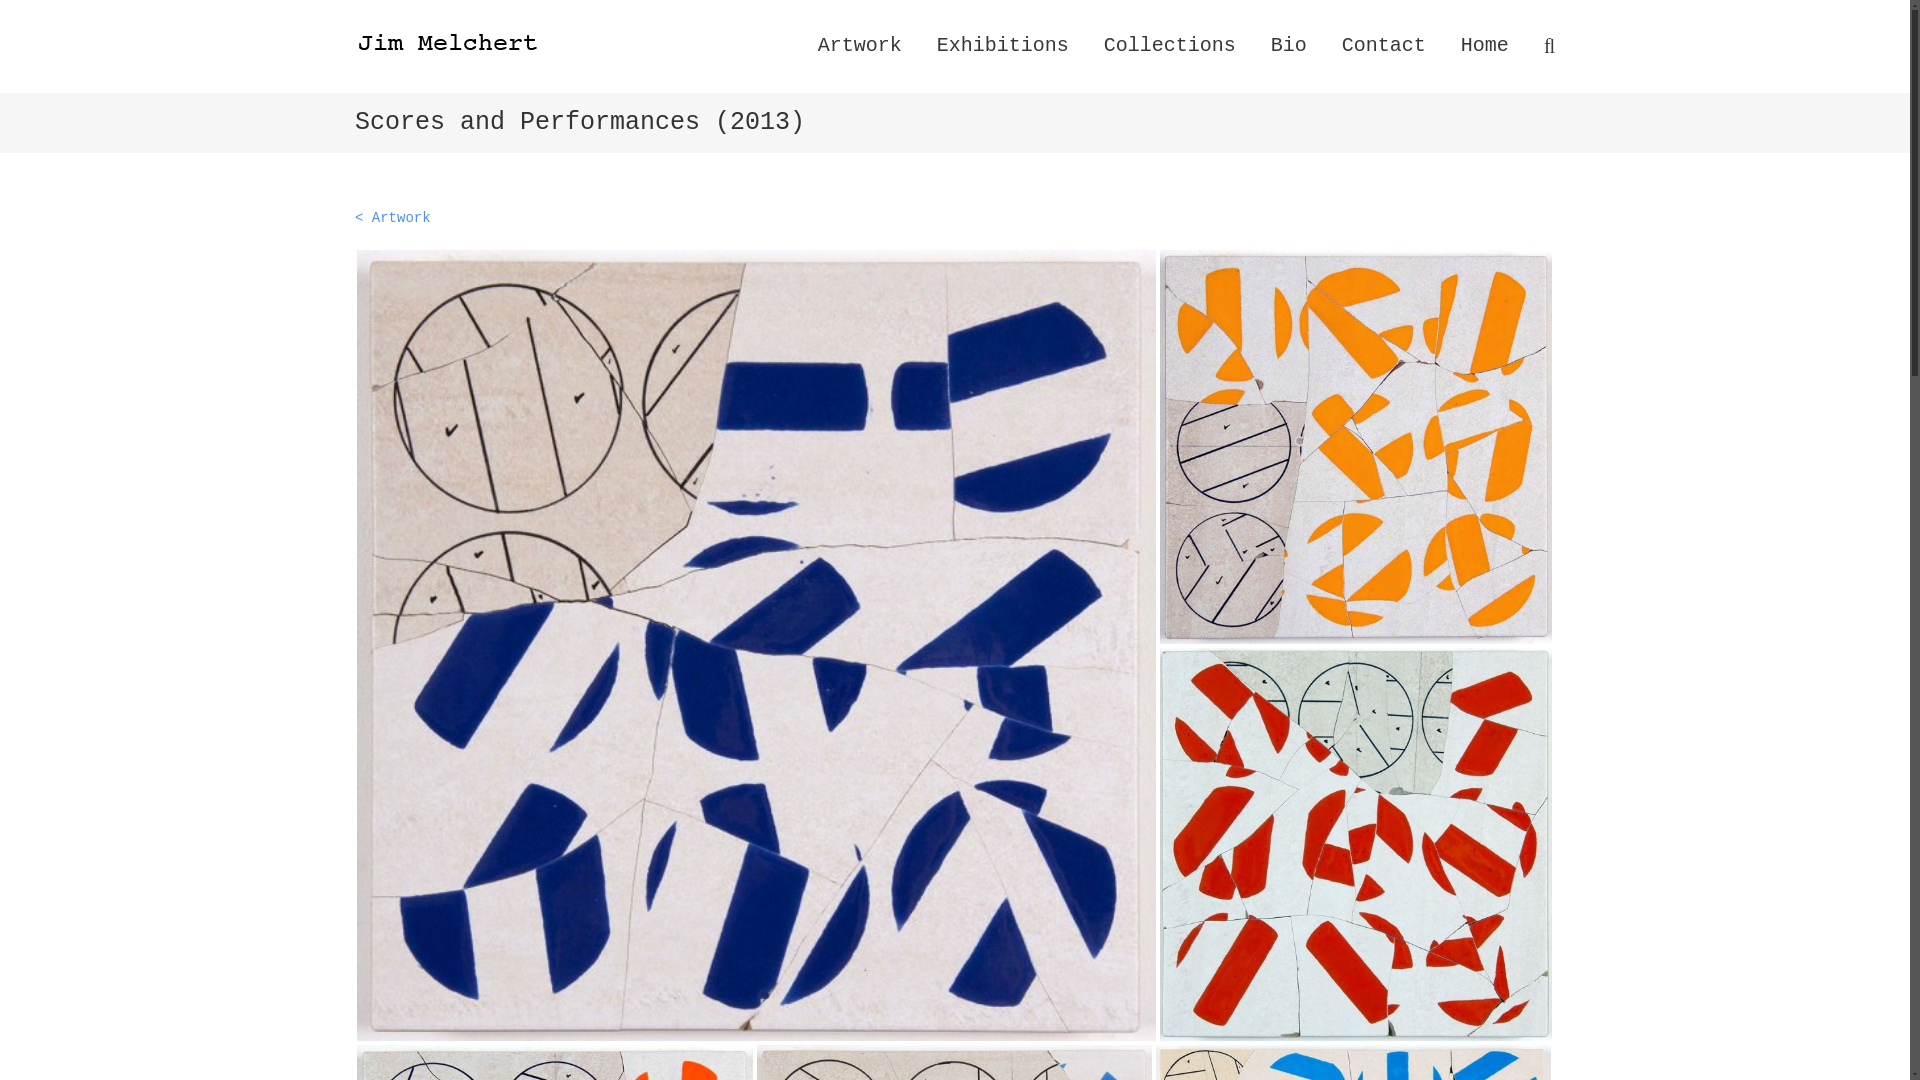  I want to click on Score and Performance Series: Blue, so click(954, 1062).